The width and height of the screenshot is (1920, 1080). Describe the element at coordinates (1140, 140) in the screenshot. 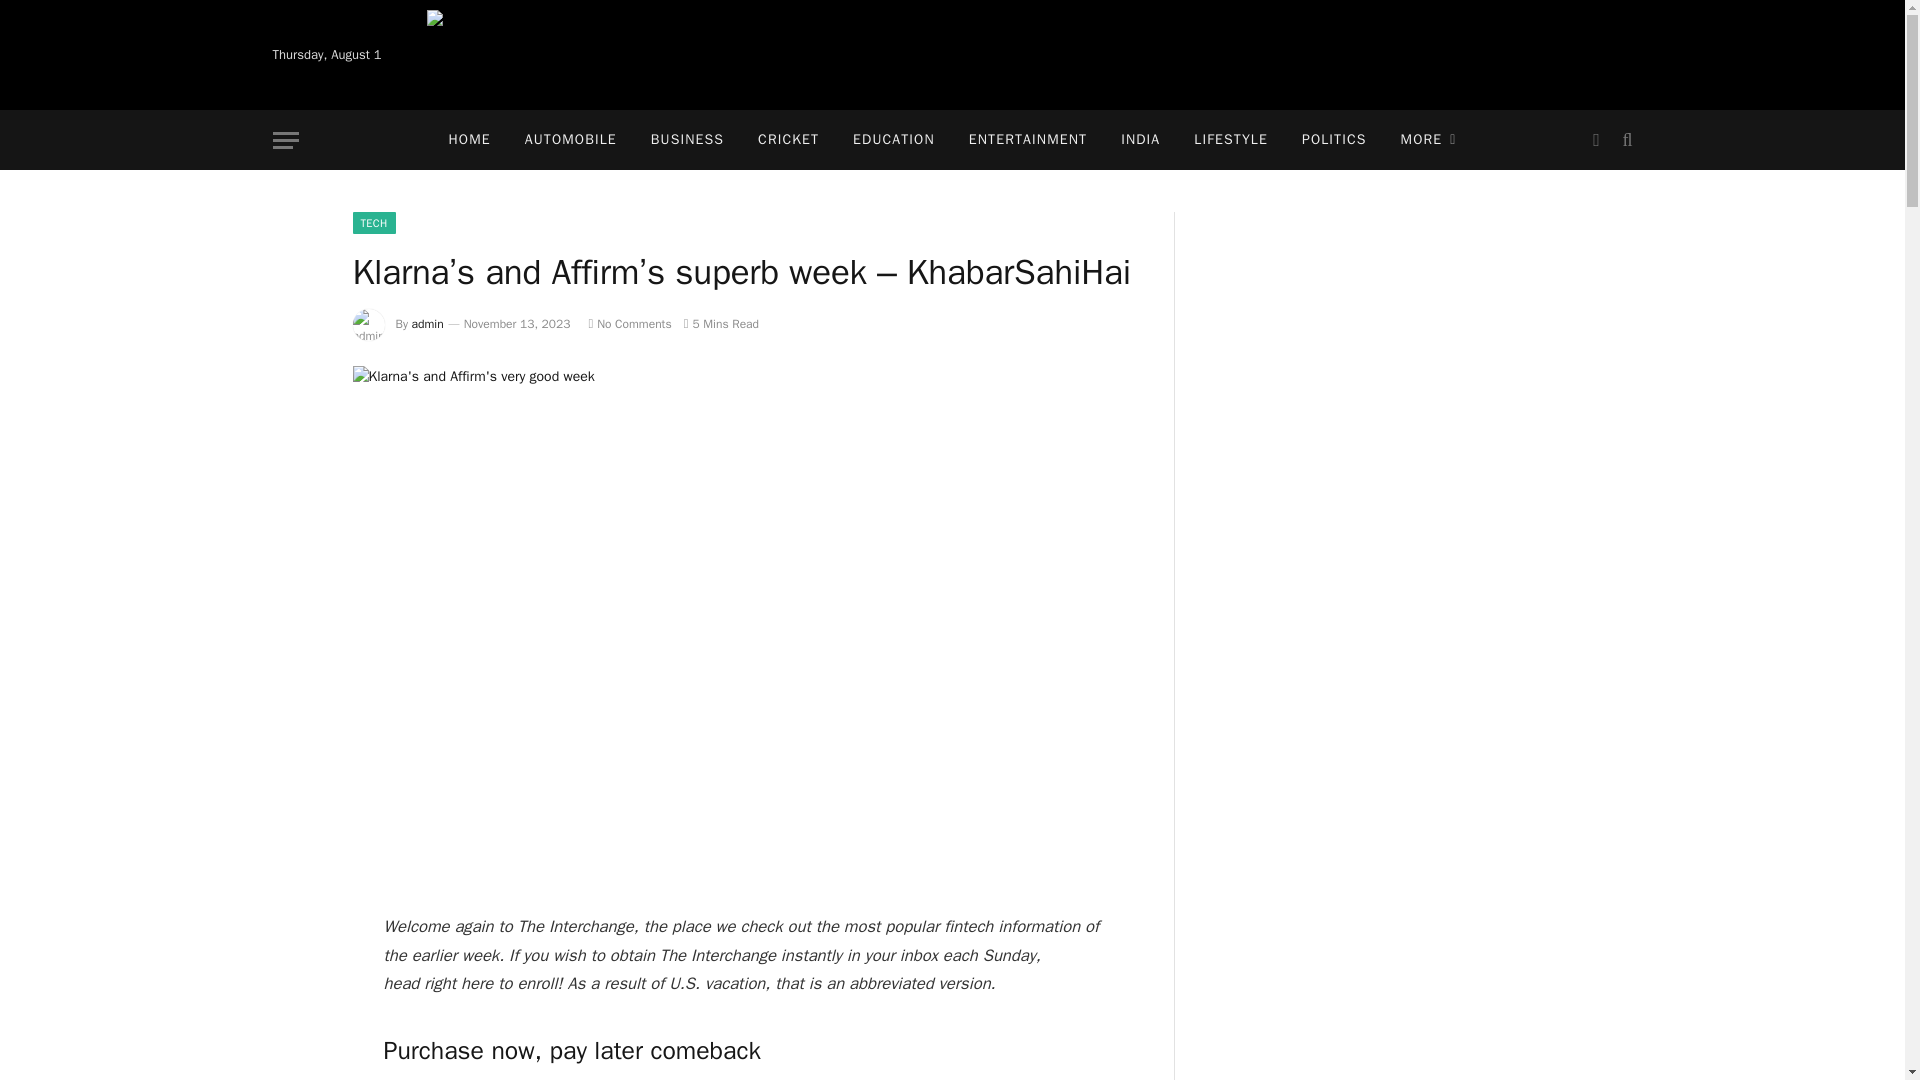

I see `INDIA` at that location.